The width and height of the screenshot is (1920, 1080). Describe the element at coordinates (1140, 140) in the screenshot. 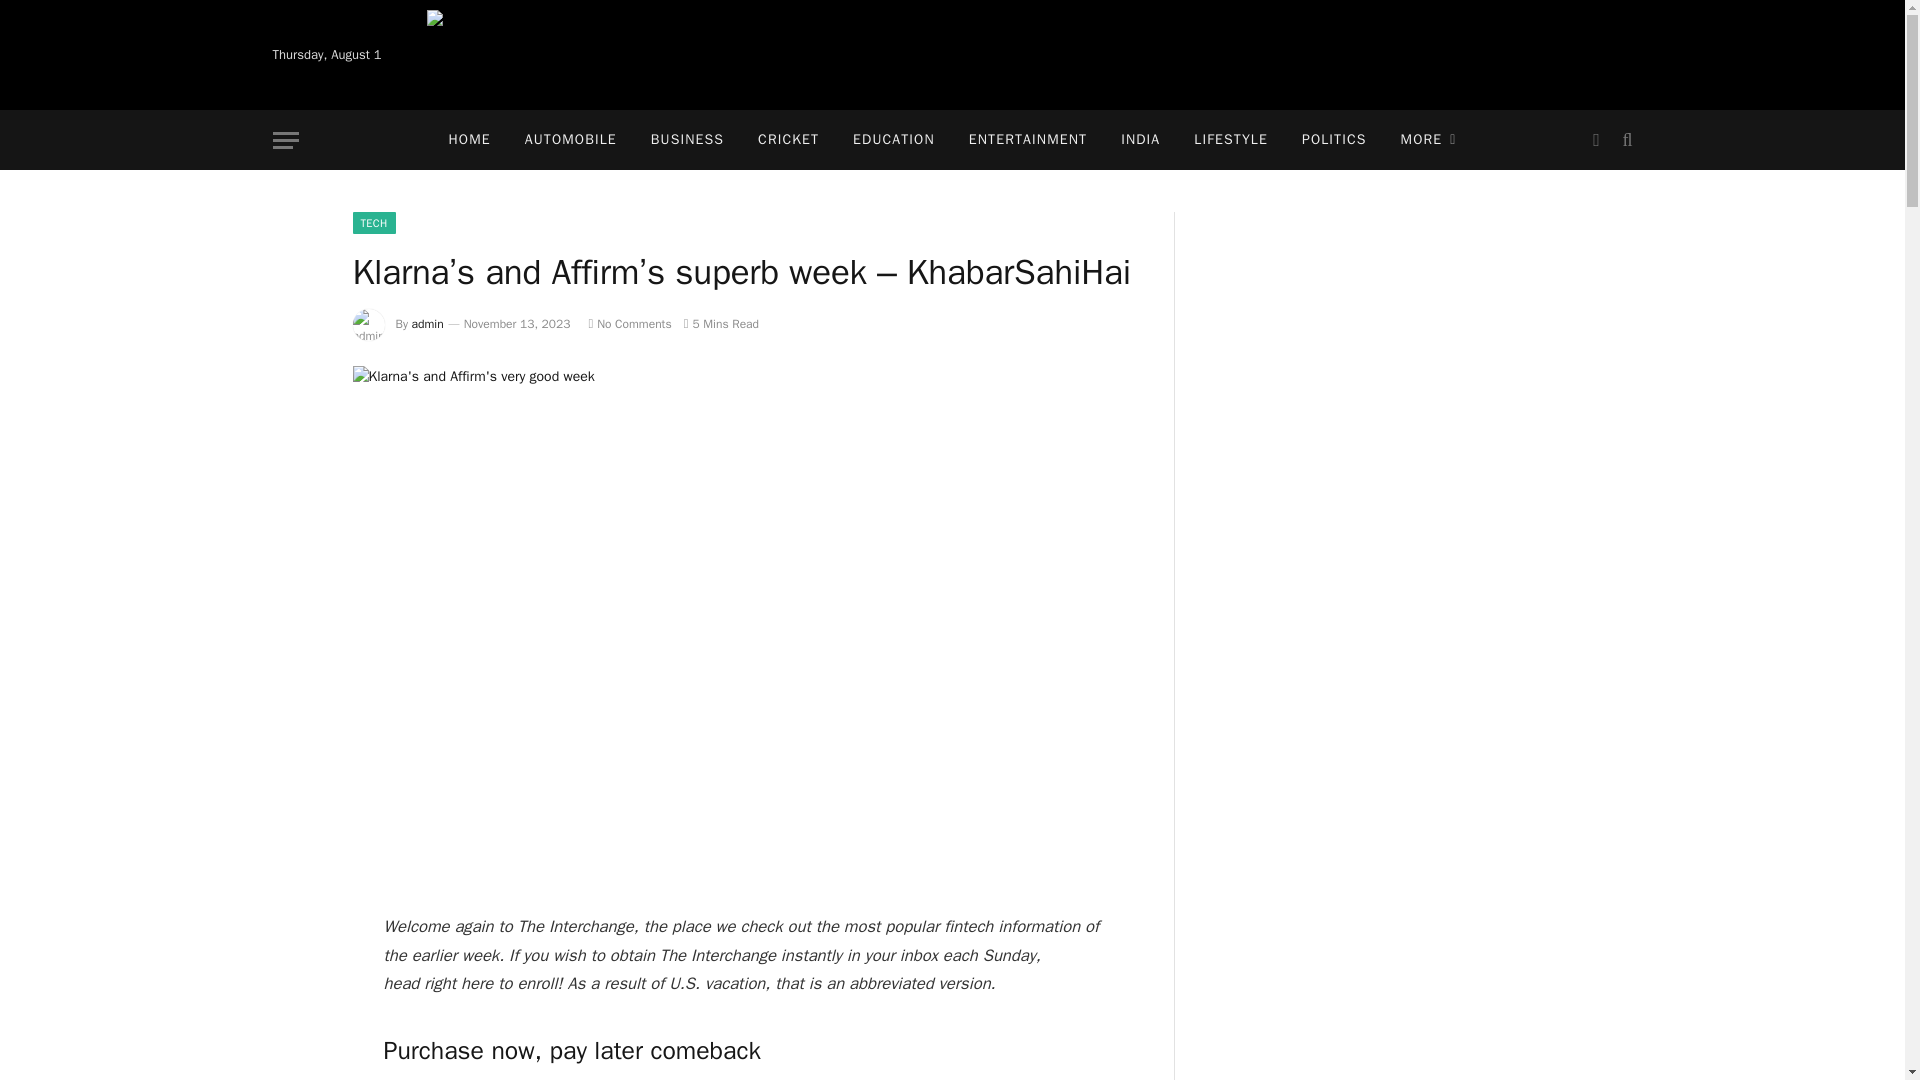

I see `INDIA` at that location.